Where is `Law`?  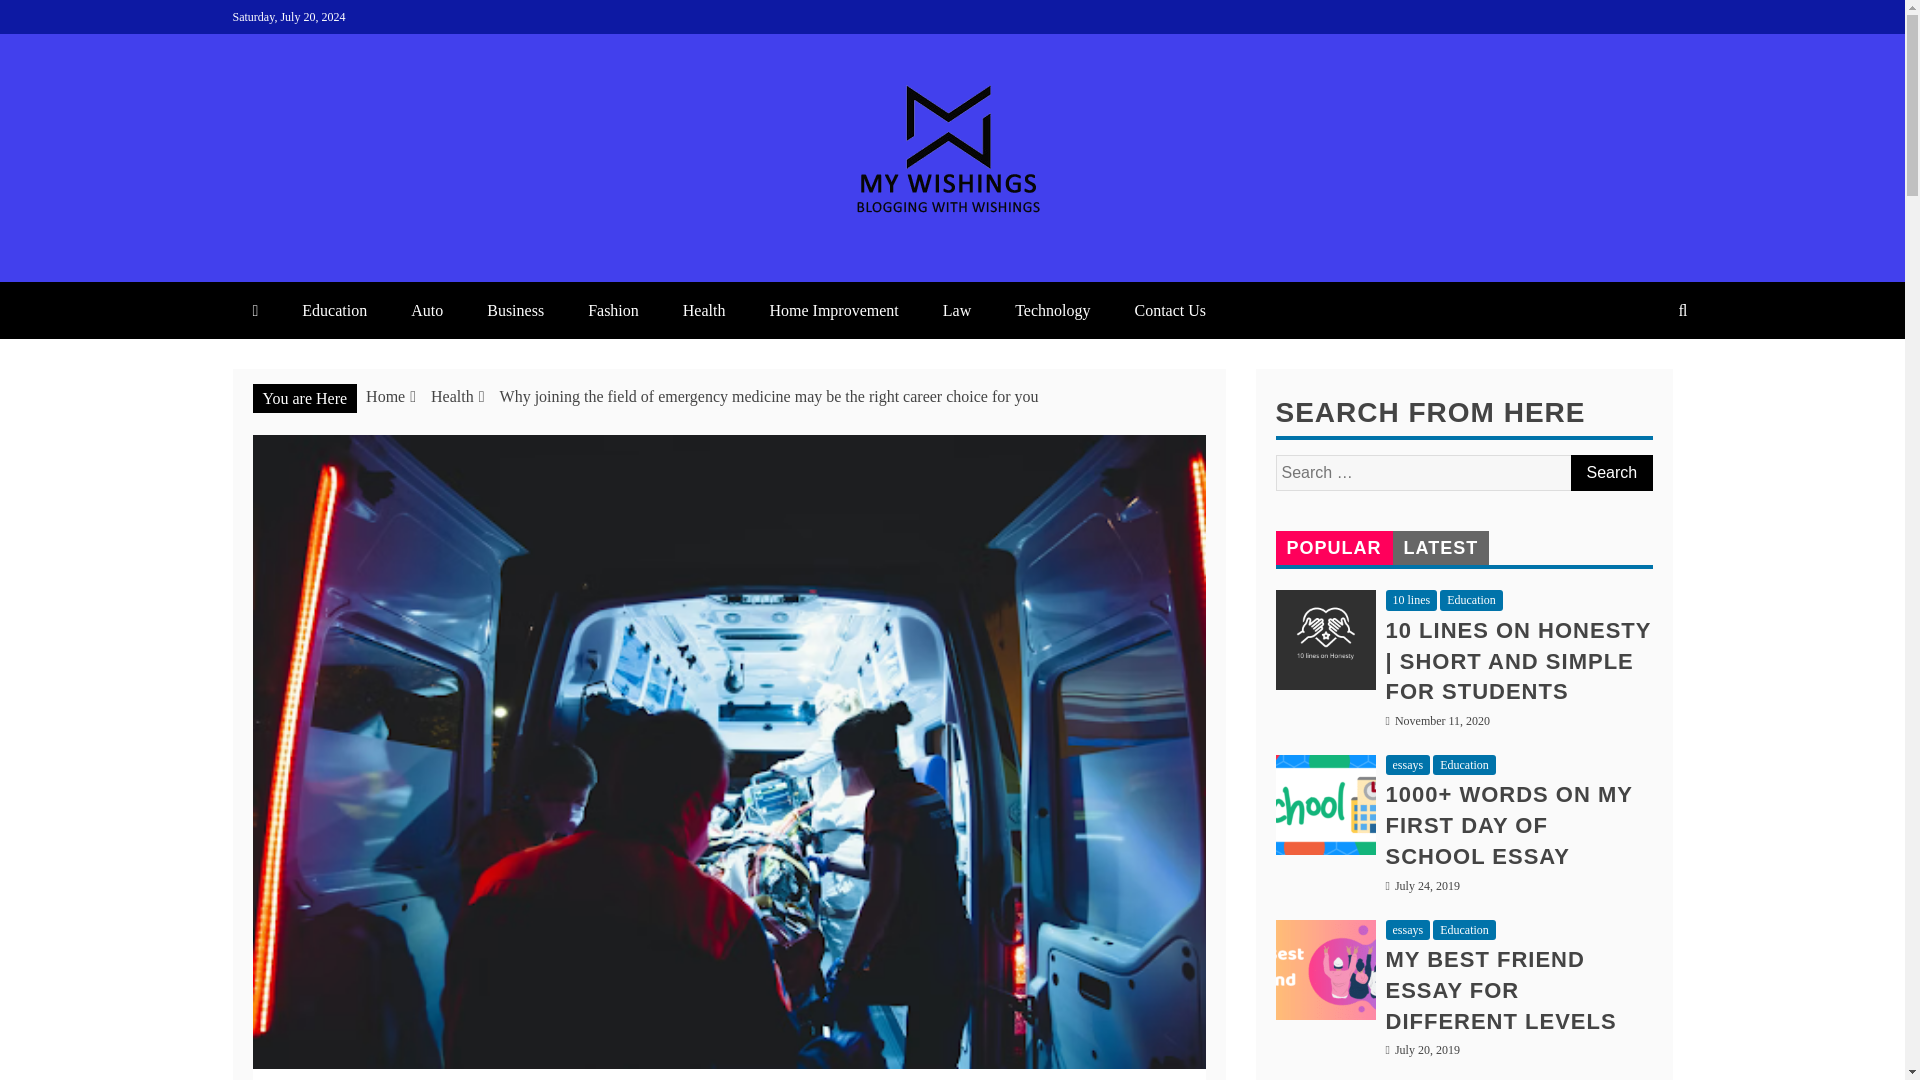
Law is located at coordinates (956, 310).